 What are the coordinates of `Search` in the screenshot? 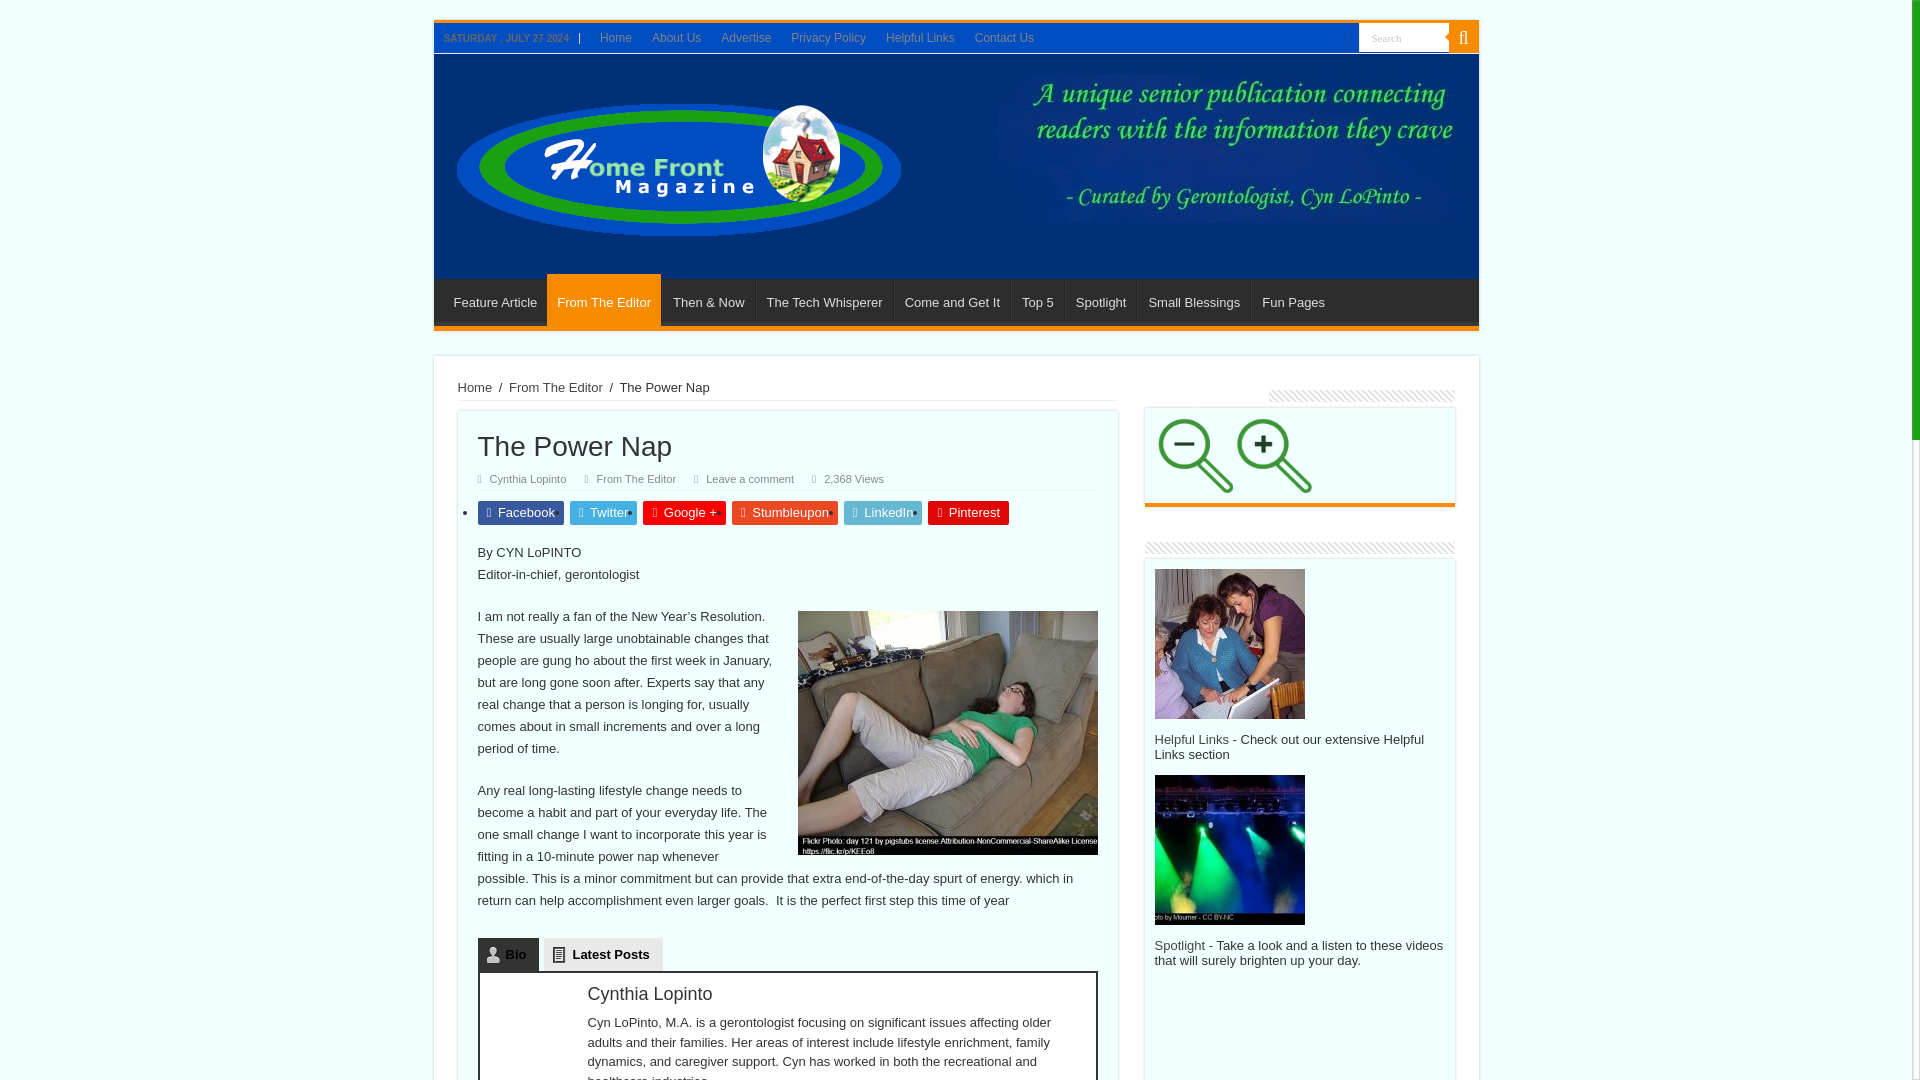 It's located at (1402, 36).